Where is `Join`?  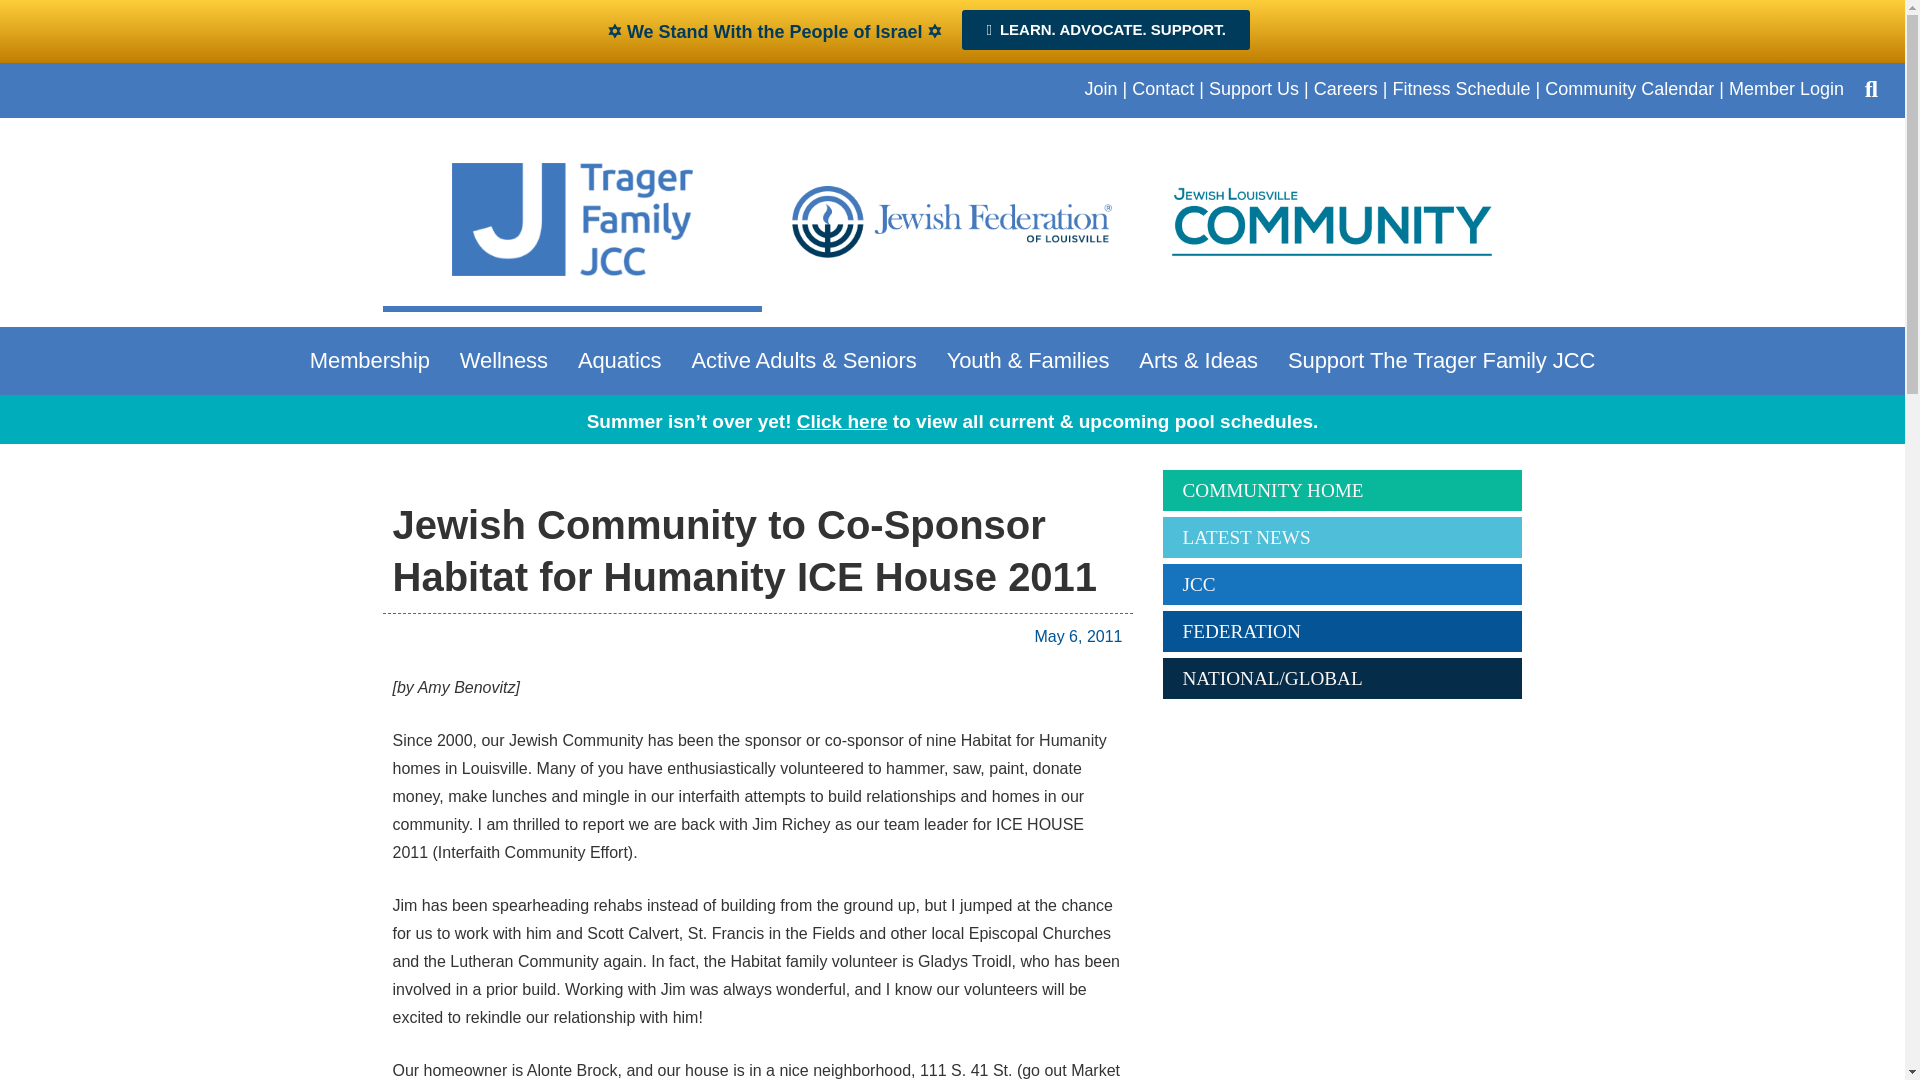 Join is located at coordinates (1100, 88).